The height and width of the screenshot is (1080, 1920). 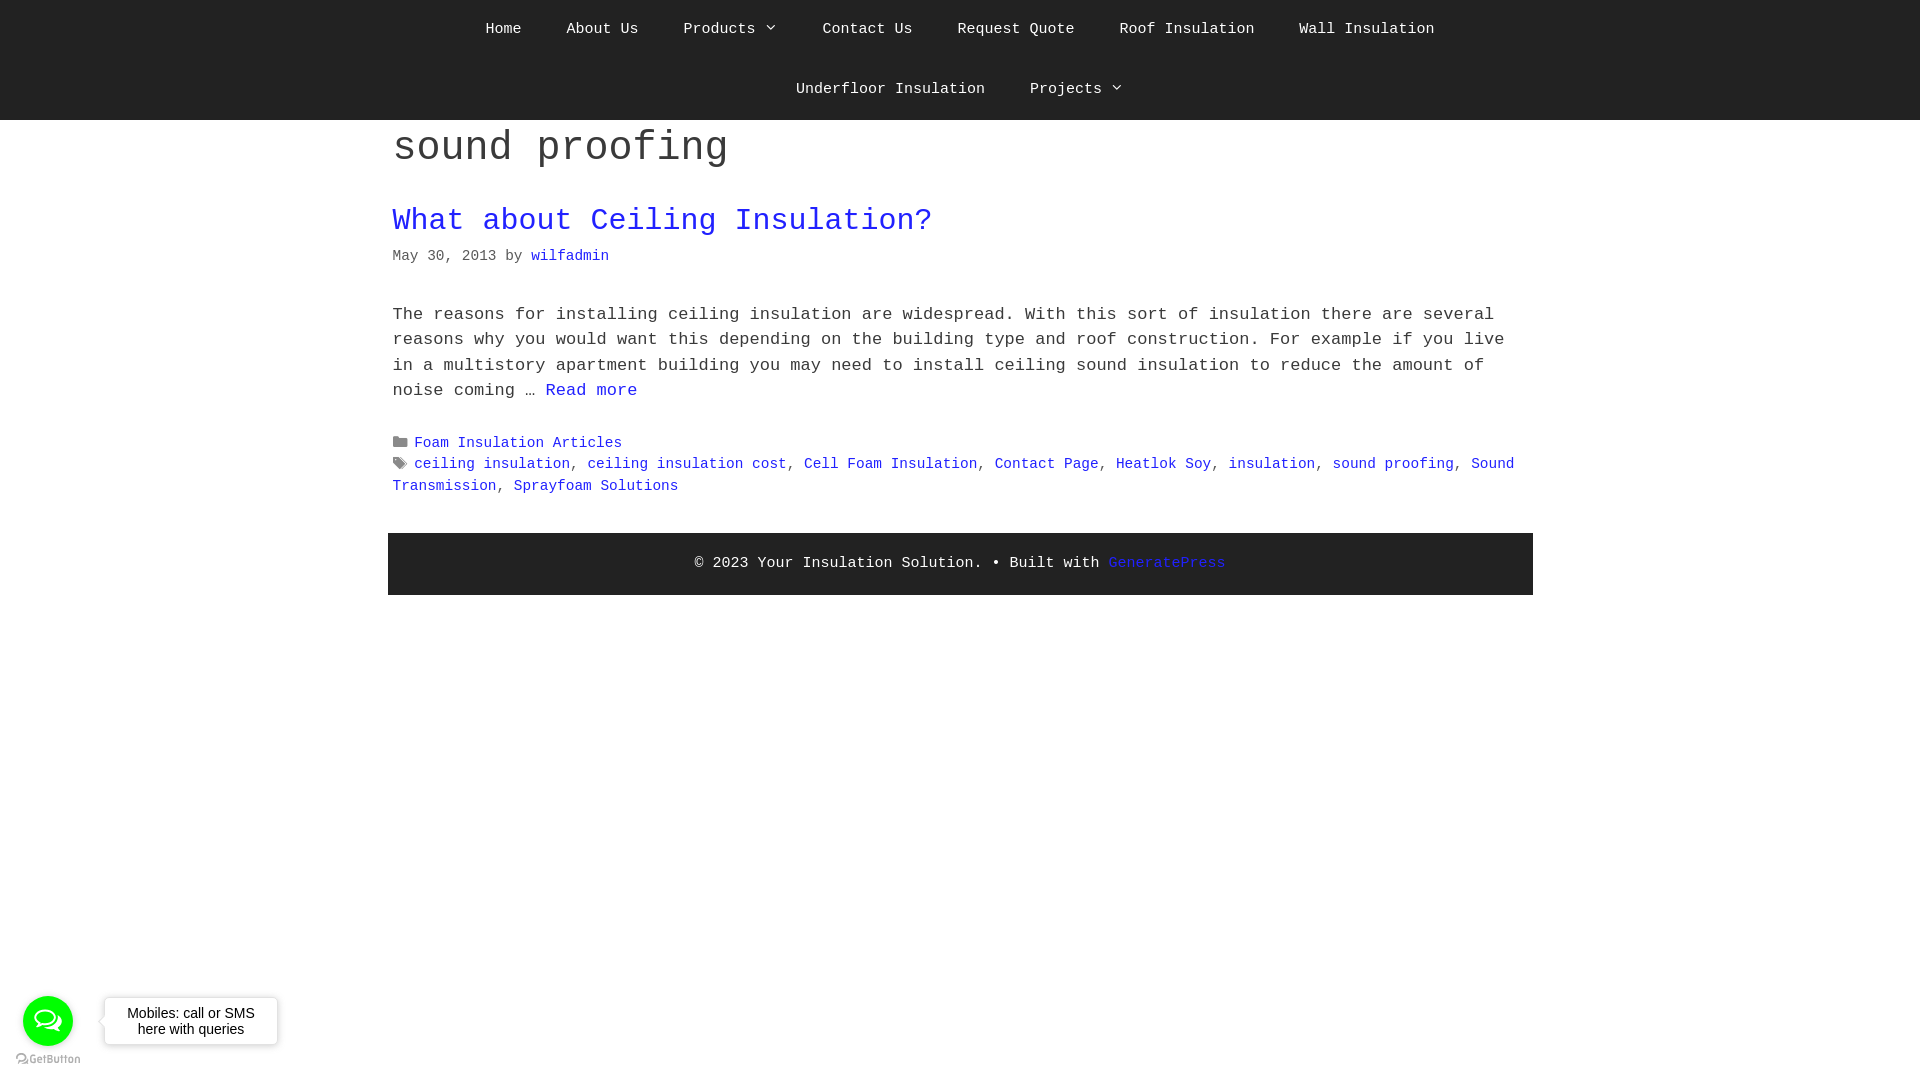 What do you see at coordinates (1366, 30) in the screenshot?
I see `Wall Insulation` at bounding box center [1366, 30].